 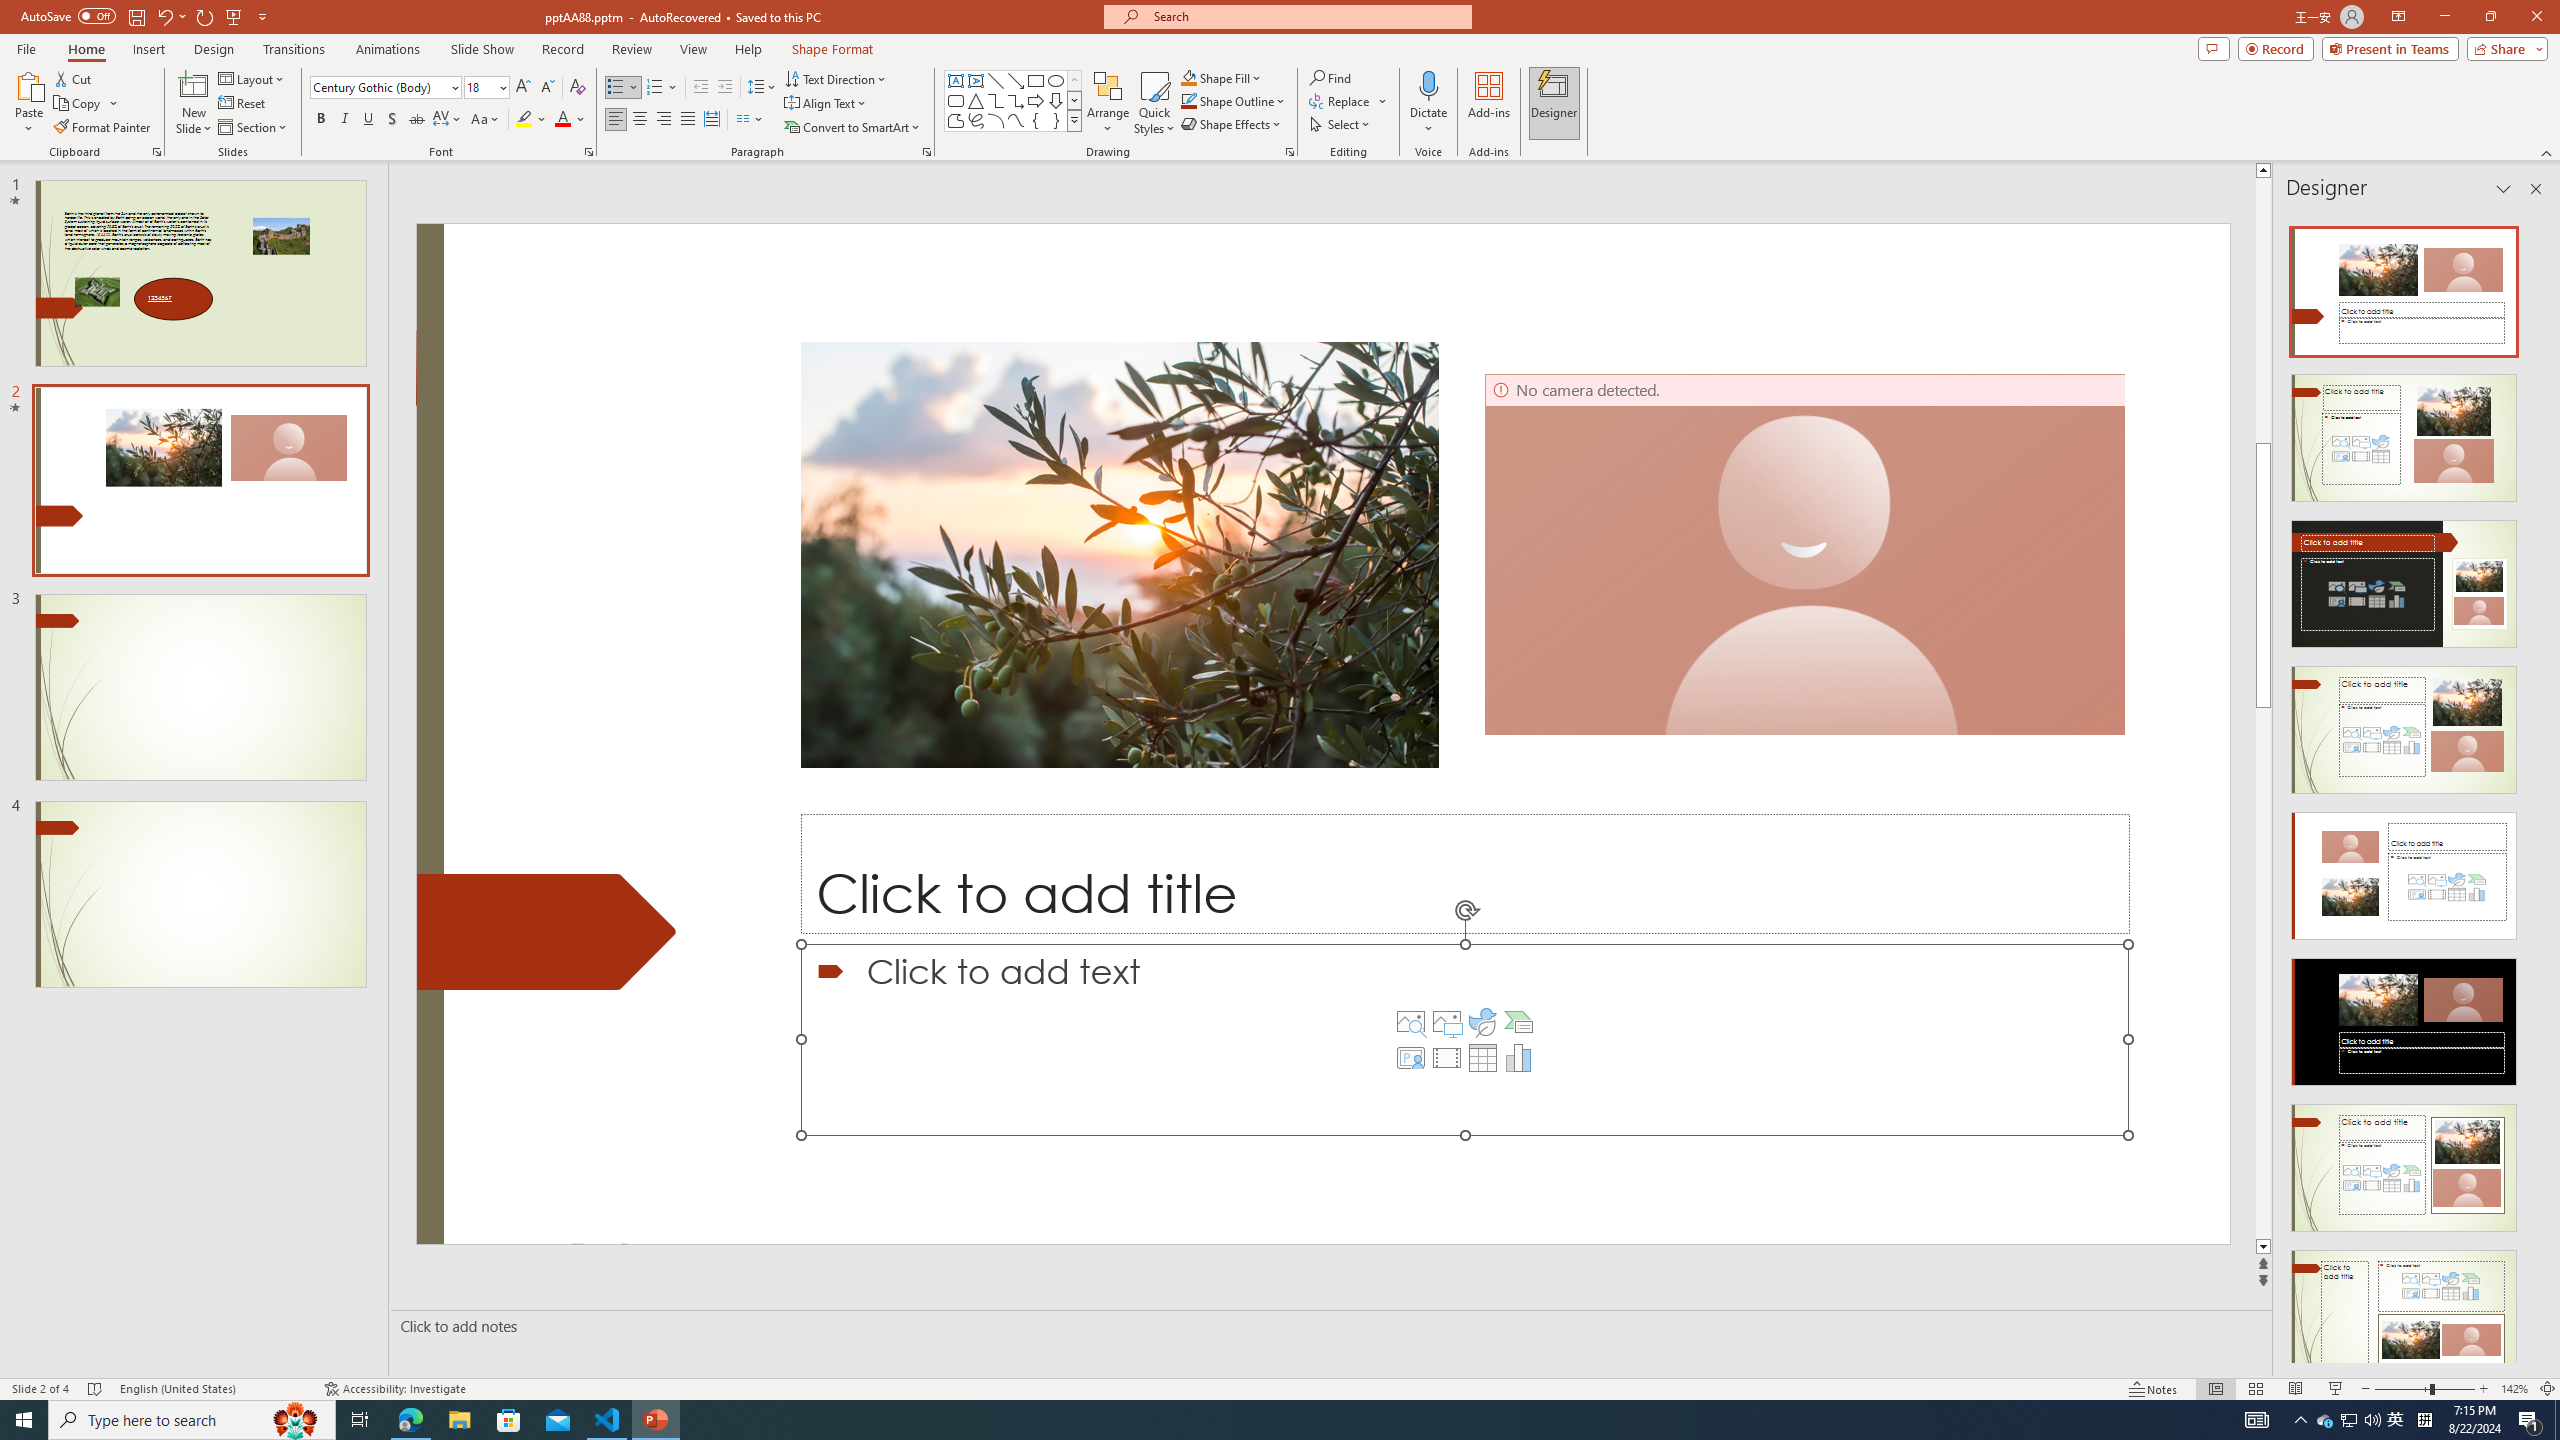 What do you see at coordinates (2154, 1389) in the screenshot?
I see `Notes ` at bounding box center [2154, 1389].